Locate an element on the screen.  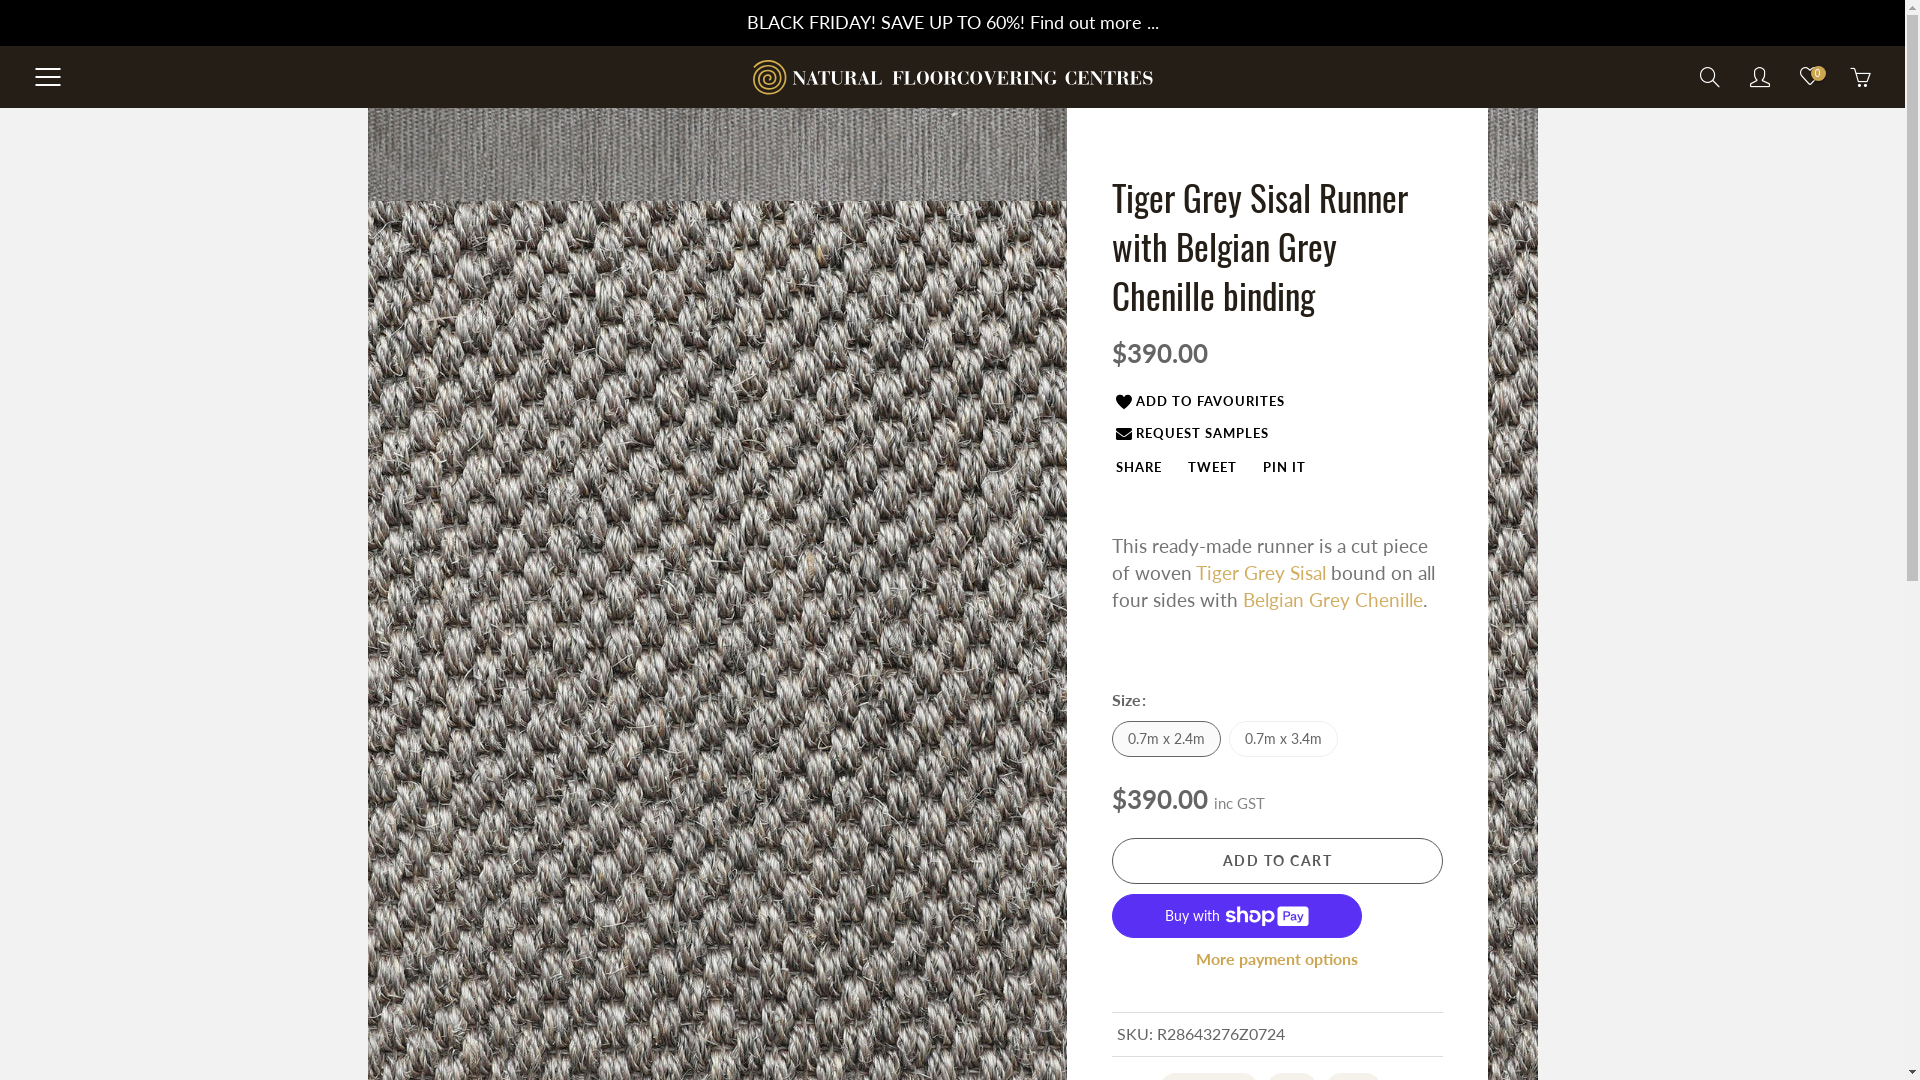
PIN IT is located at coordinates (1284, 467).